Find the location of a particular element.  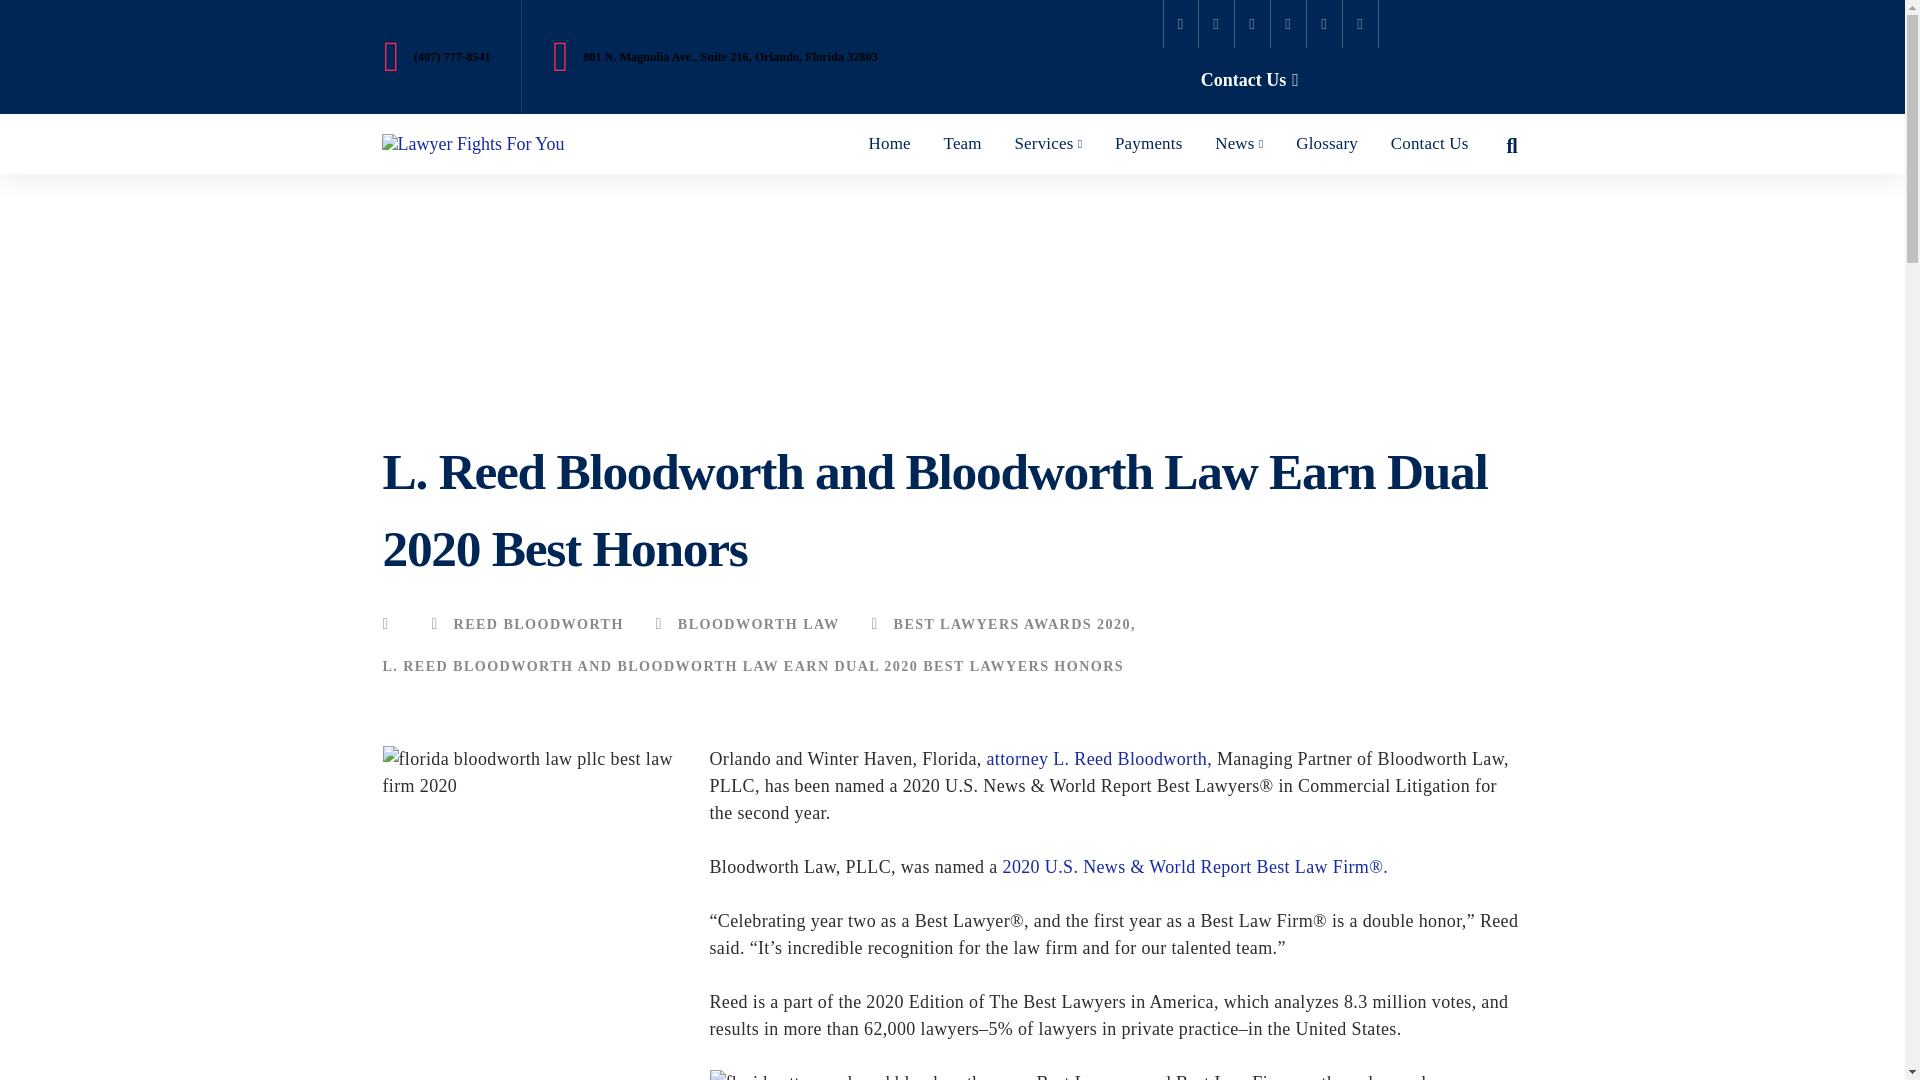

Posts by Reed Bloodworth is located at coordinates (528, 623).